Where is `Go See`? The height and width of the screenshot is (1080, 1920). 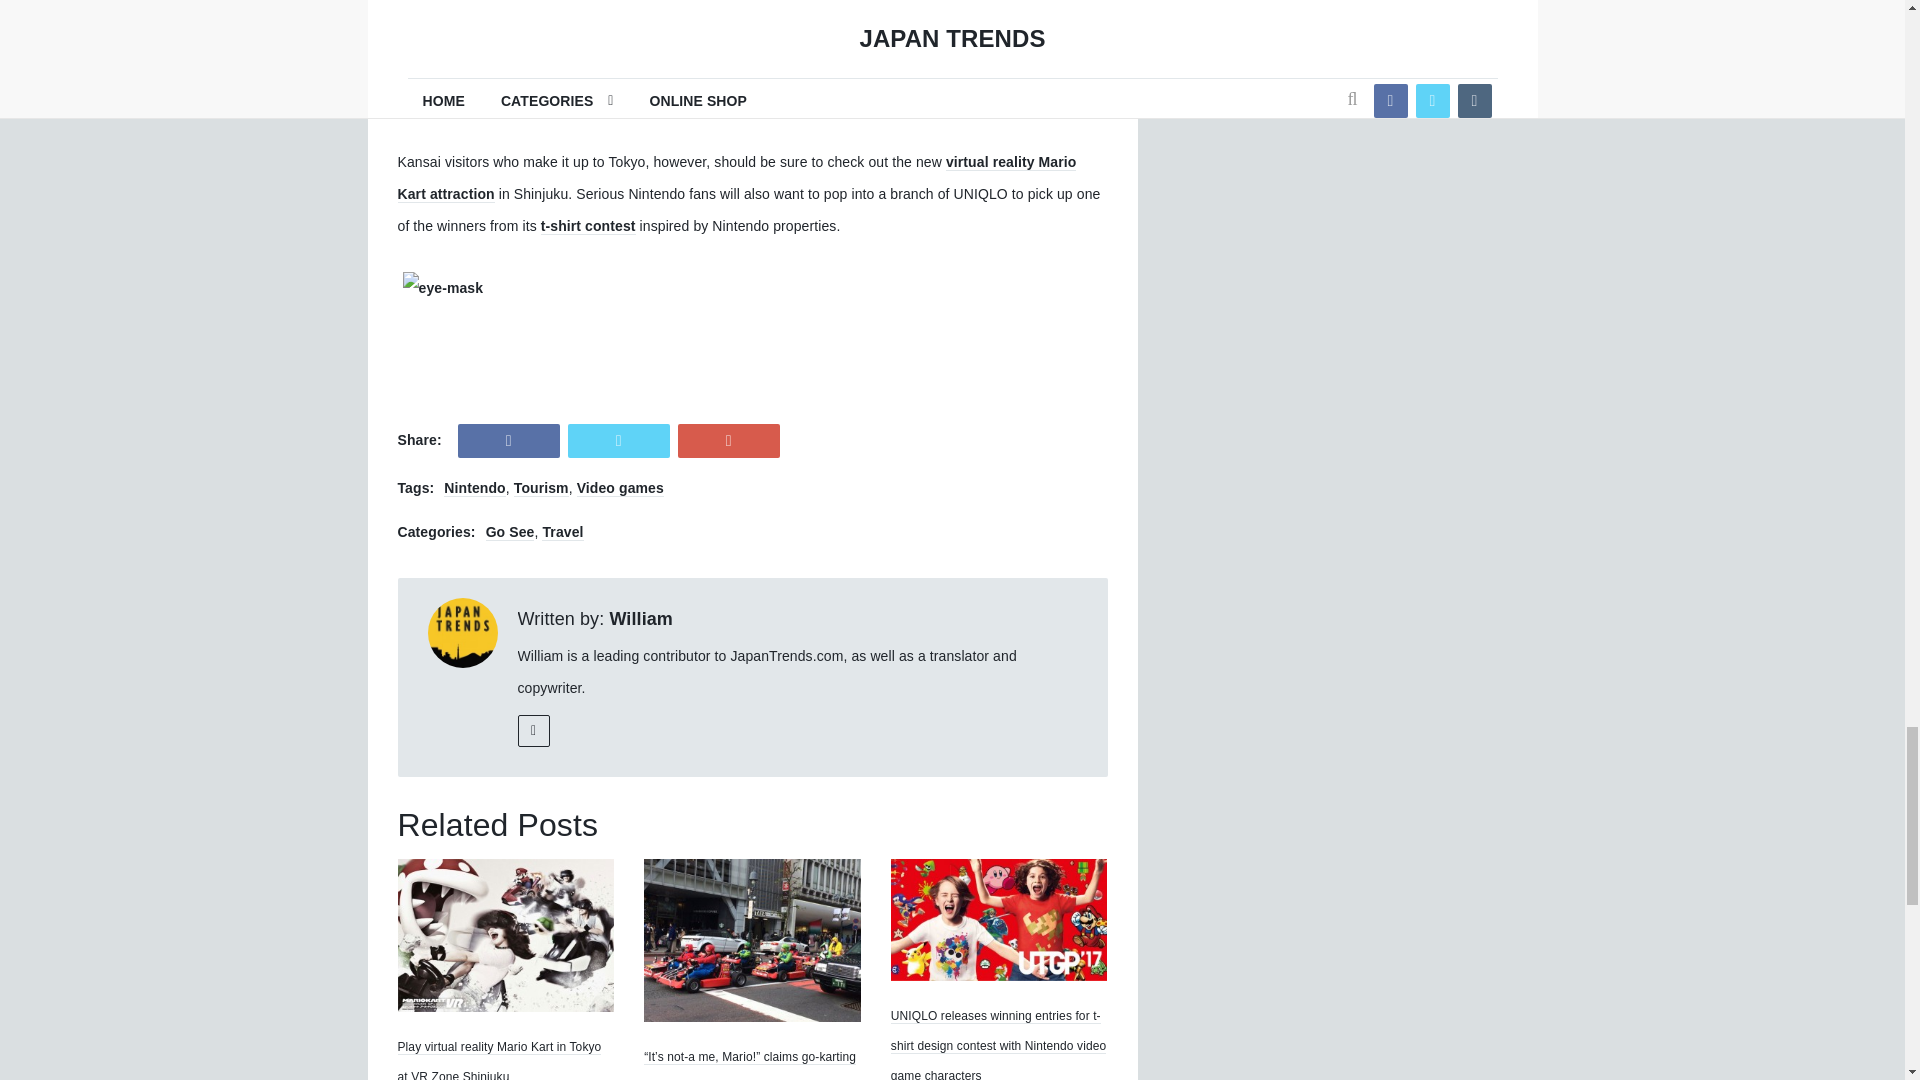 Go See is located at coordinates (510, 532).